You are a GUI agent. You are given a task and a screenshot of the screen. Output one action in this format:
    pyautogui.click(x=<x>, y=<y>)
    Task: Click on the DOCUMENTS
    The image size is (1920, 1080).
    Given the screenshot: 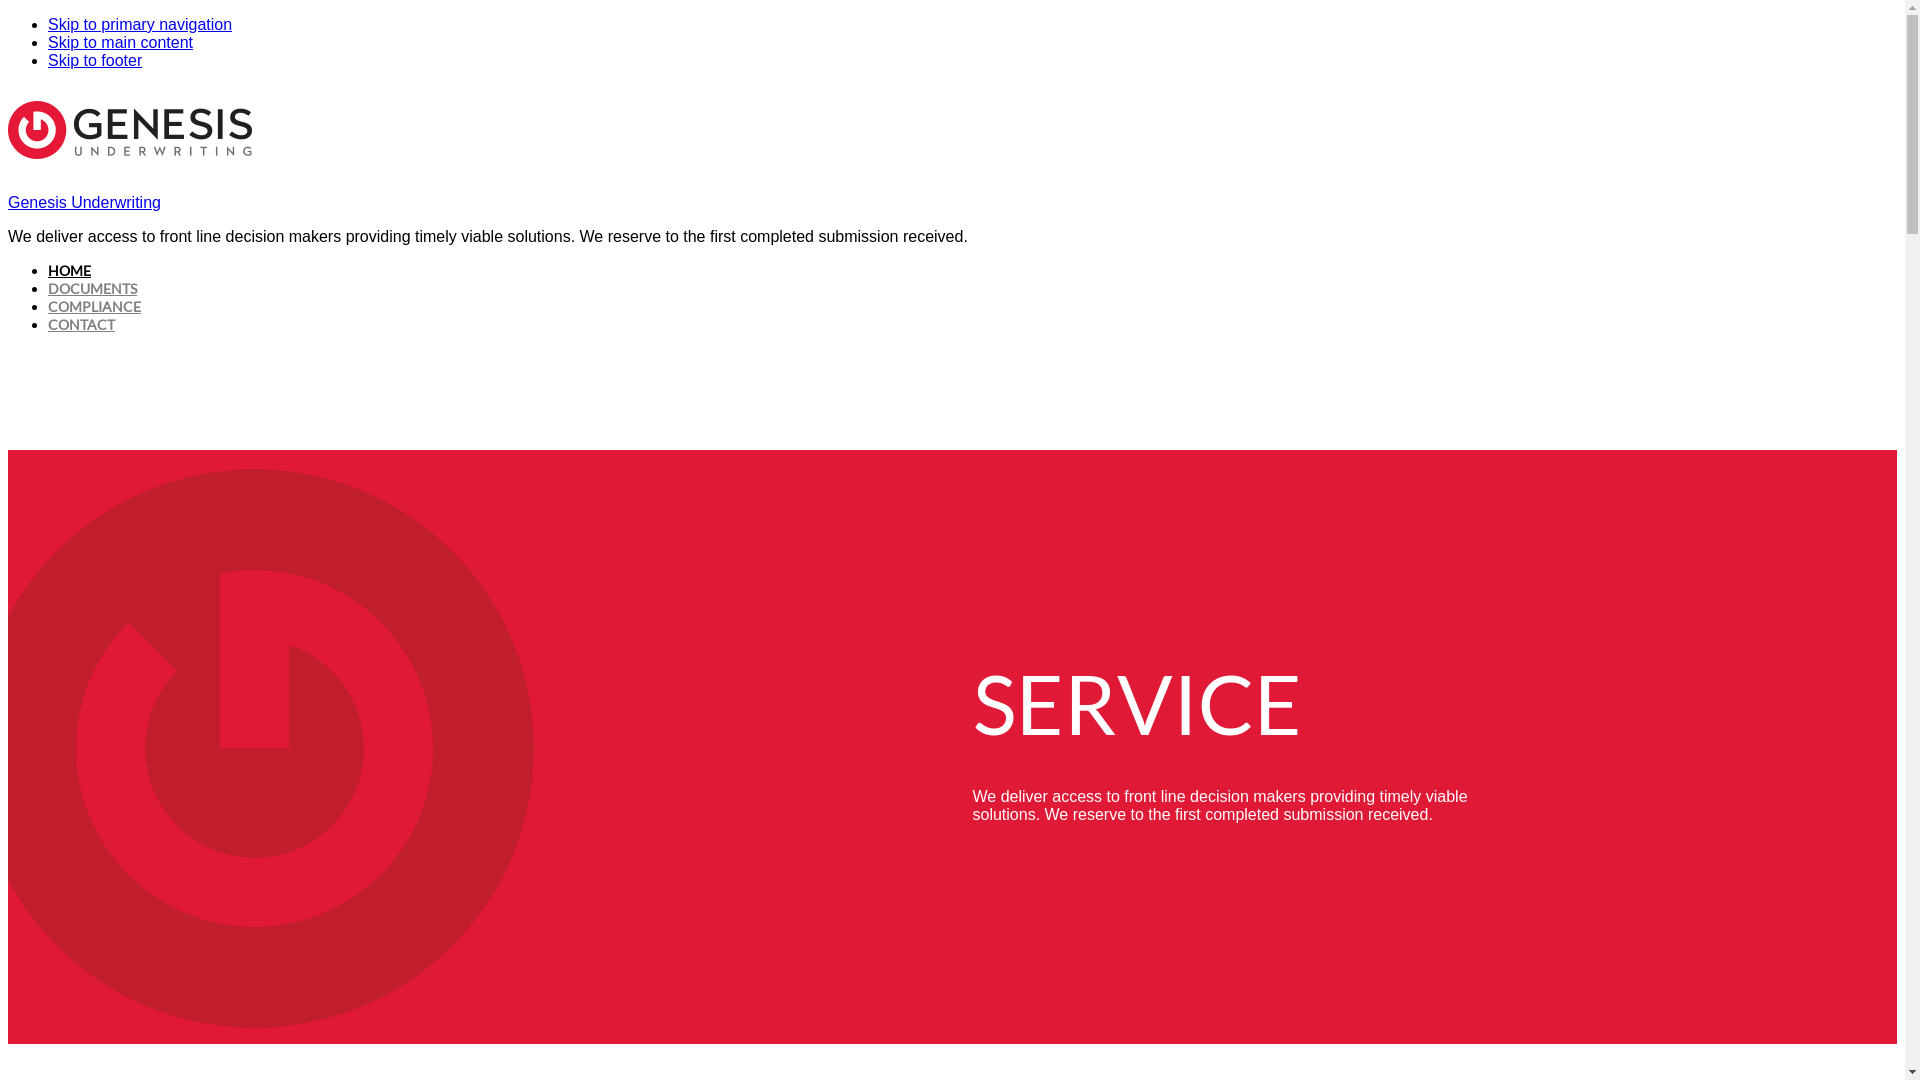 What is the action you would take?
    pyautogui.click(x=92, y=288)
    